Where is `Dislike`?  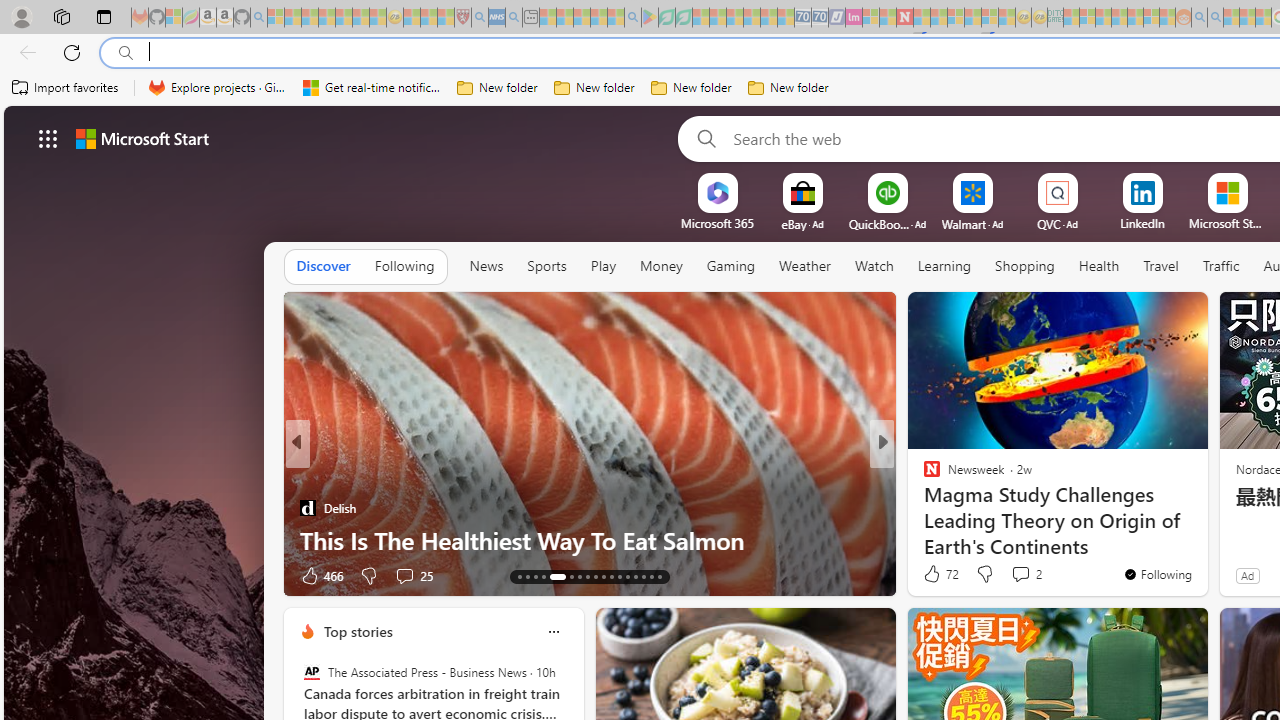 Dislike is located at coordinates (984, 574).